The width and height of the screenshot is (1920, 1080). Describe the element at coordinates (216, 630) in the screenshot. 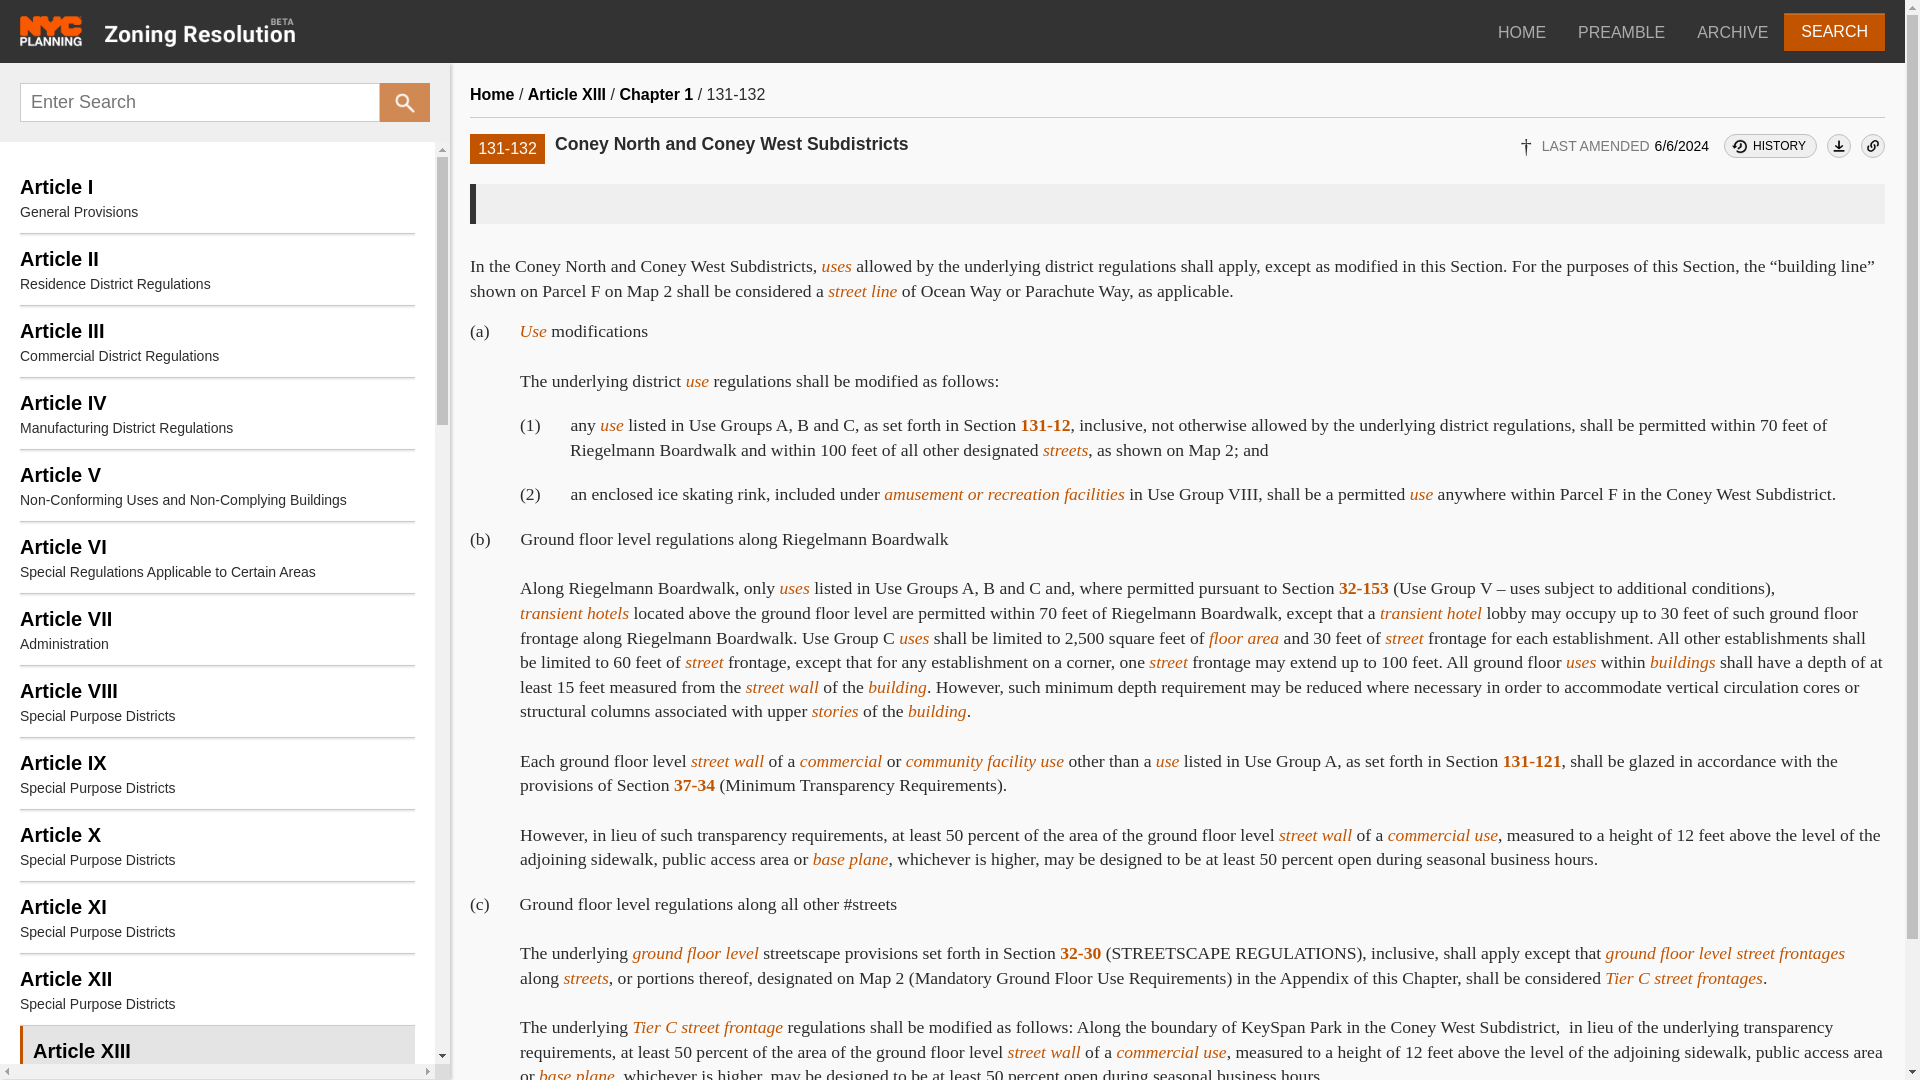

I see `Search` at that location.